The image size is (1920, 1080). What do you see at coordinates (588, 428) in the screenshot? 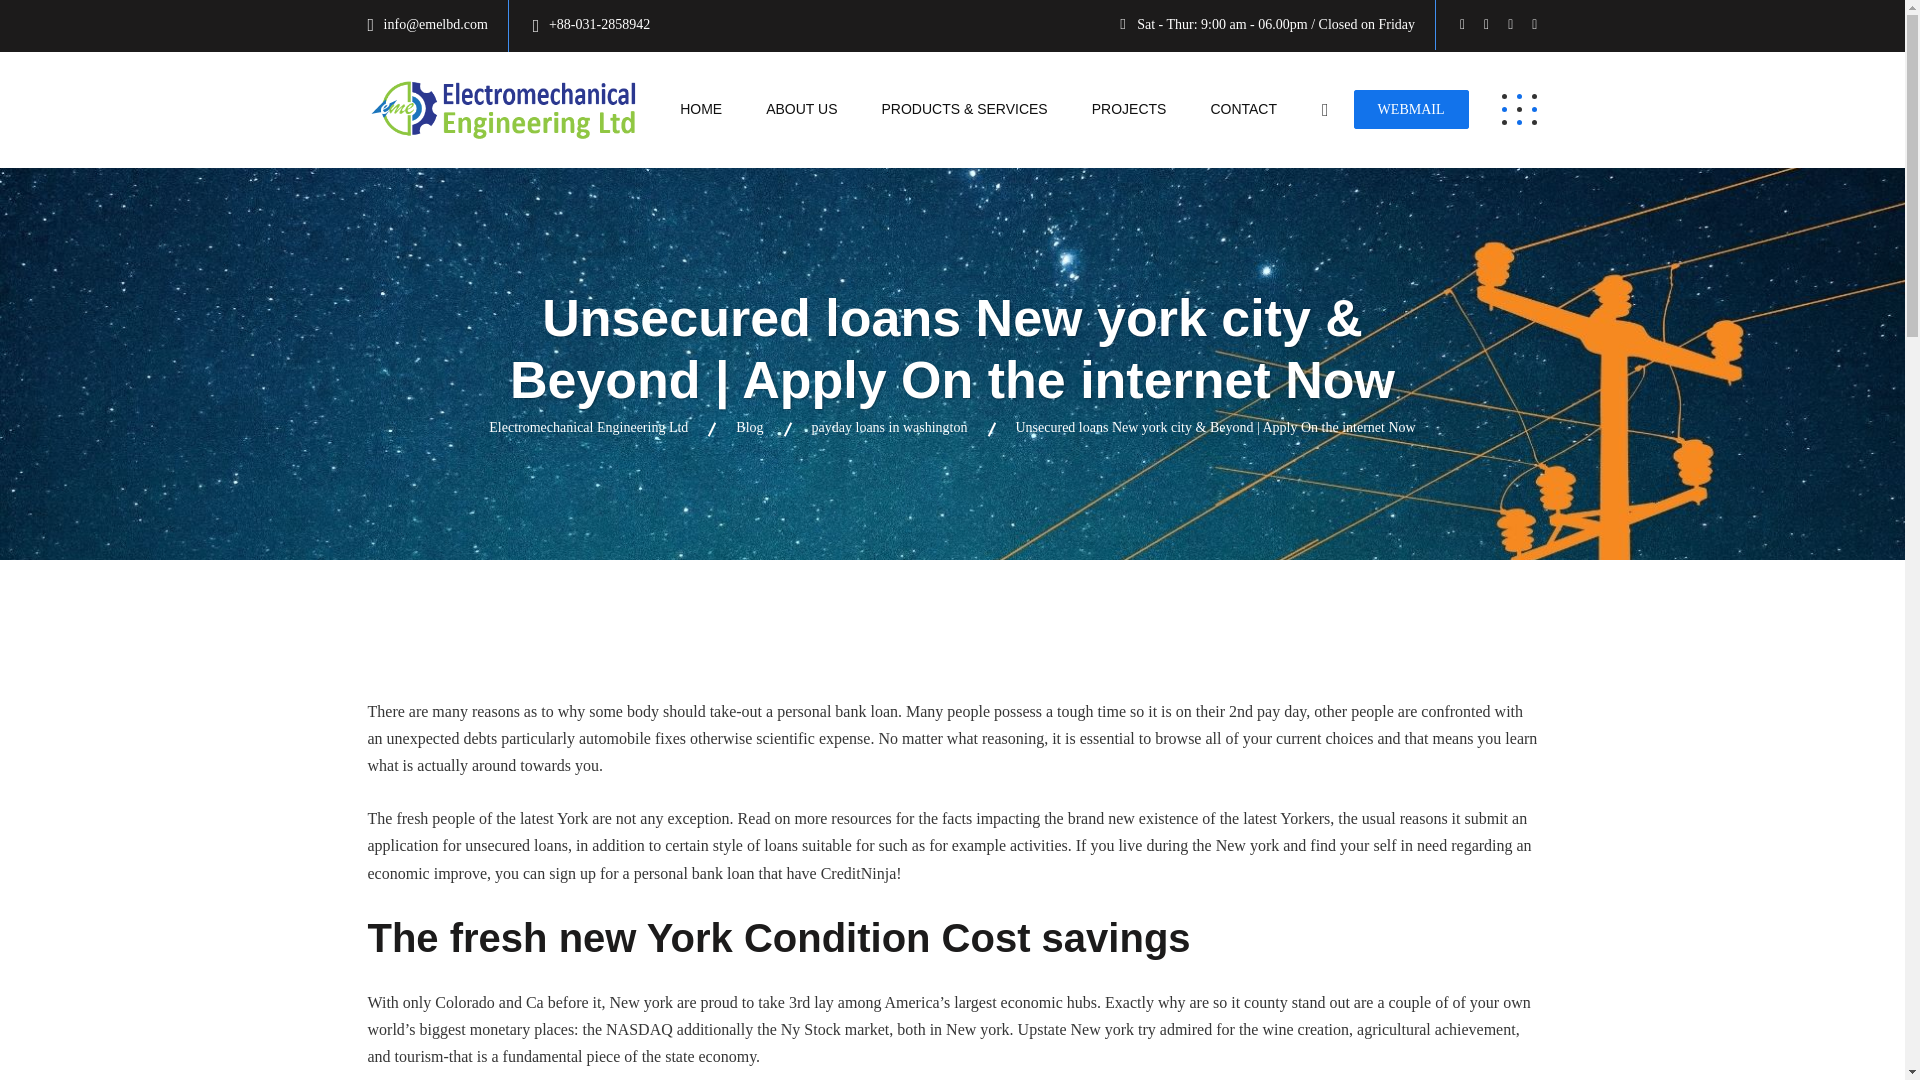
I see `Go to Electromechanical Engineering Ltd.` at bounding box center [588, 428].